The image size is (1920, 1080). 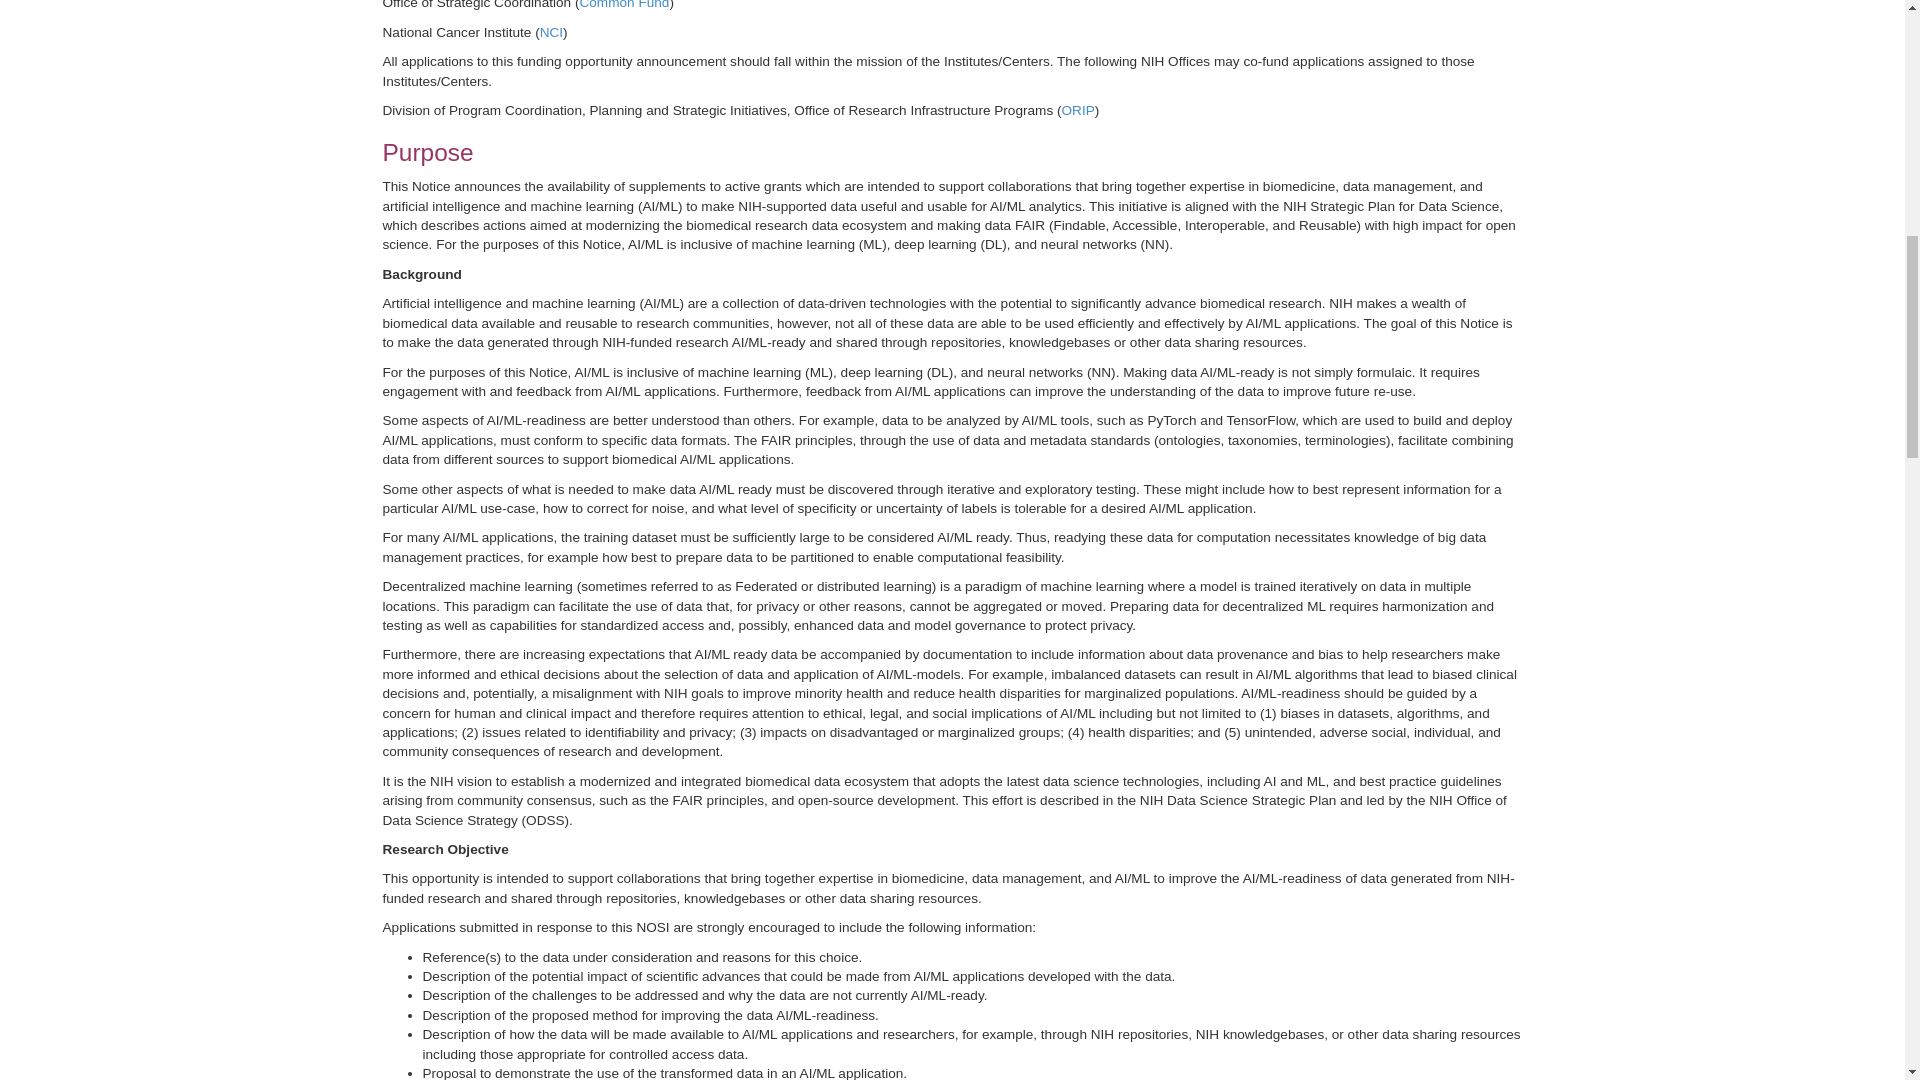 I want to click on NCI, so click(x=550, y=32).